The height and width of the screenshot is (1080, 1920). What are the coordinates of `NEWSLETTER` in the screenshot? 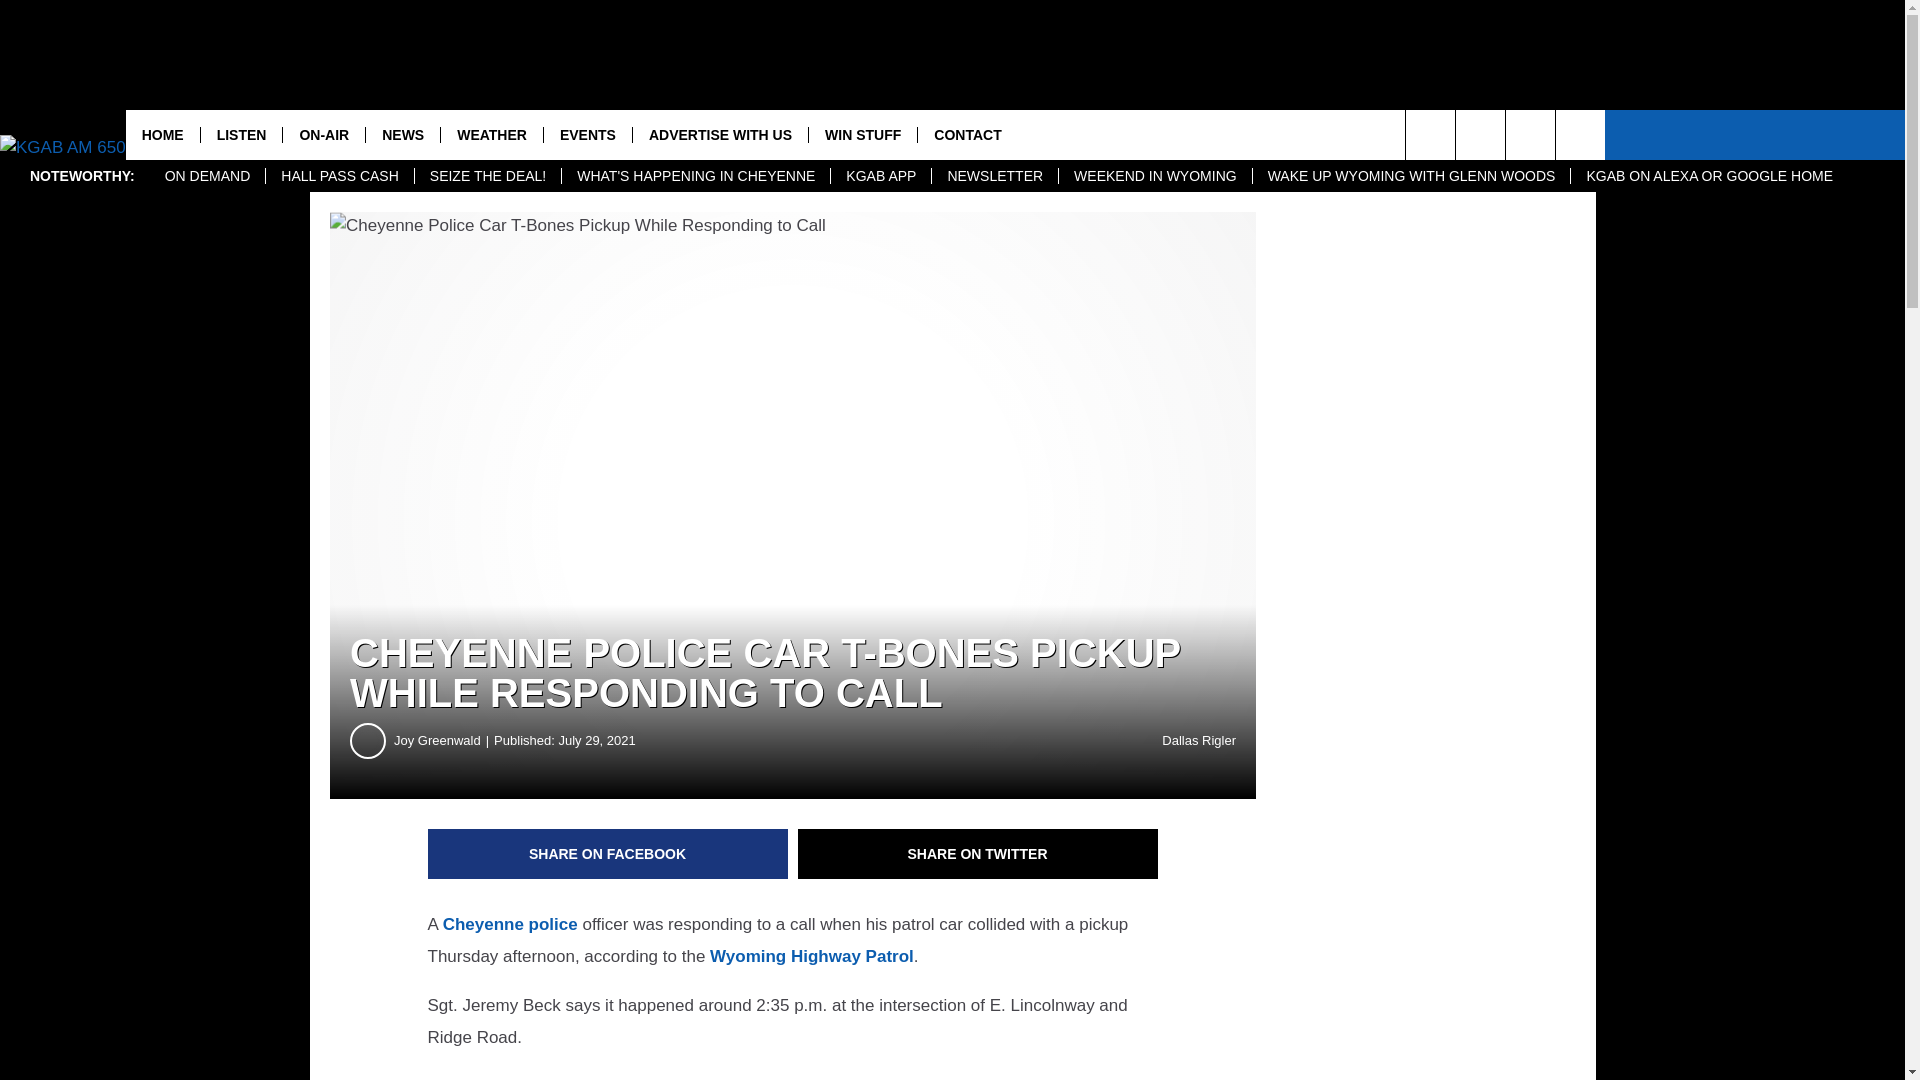 It's located at (994, 176).